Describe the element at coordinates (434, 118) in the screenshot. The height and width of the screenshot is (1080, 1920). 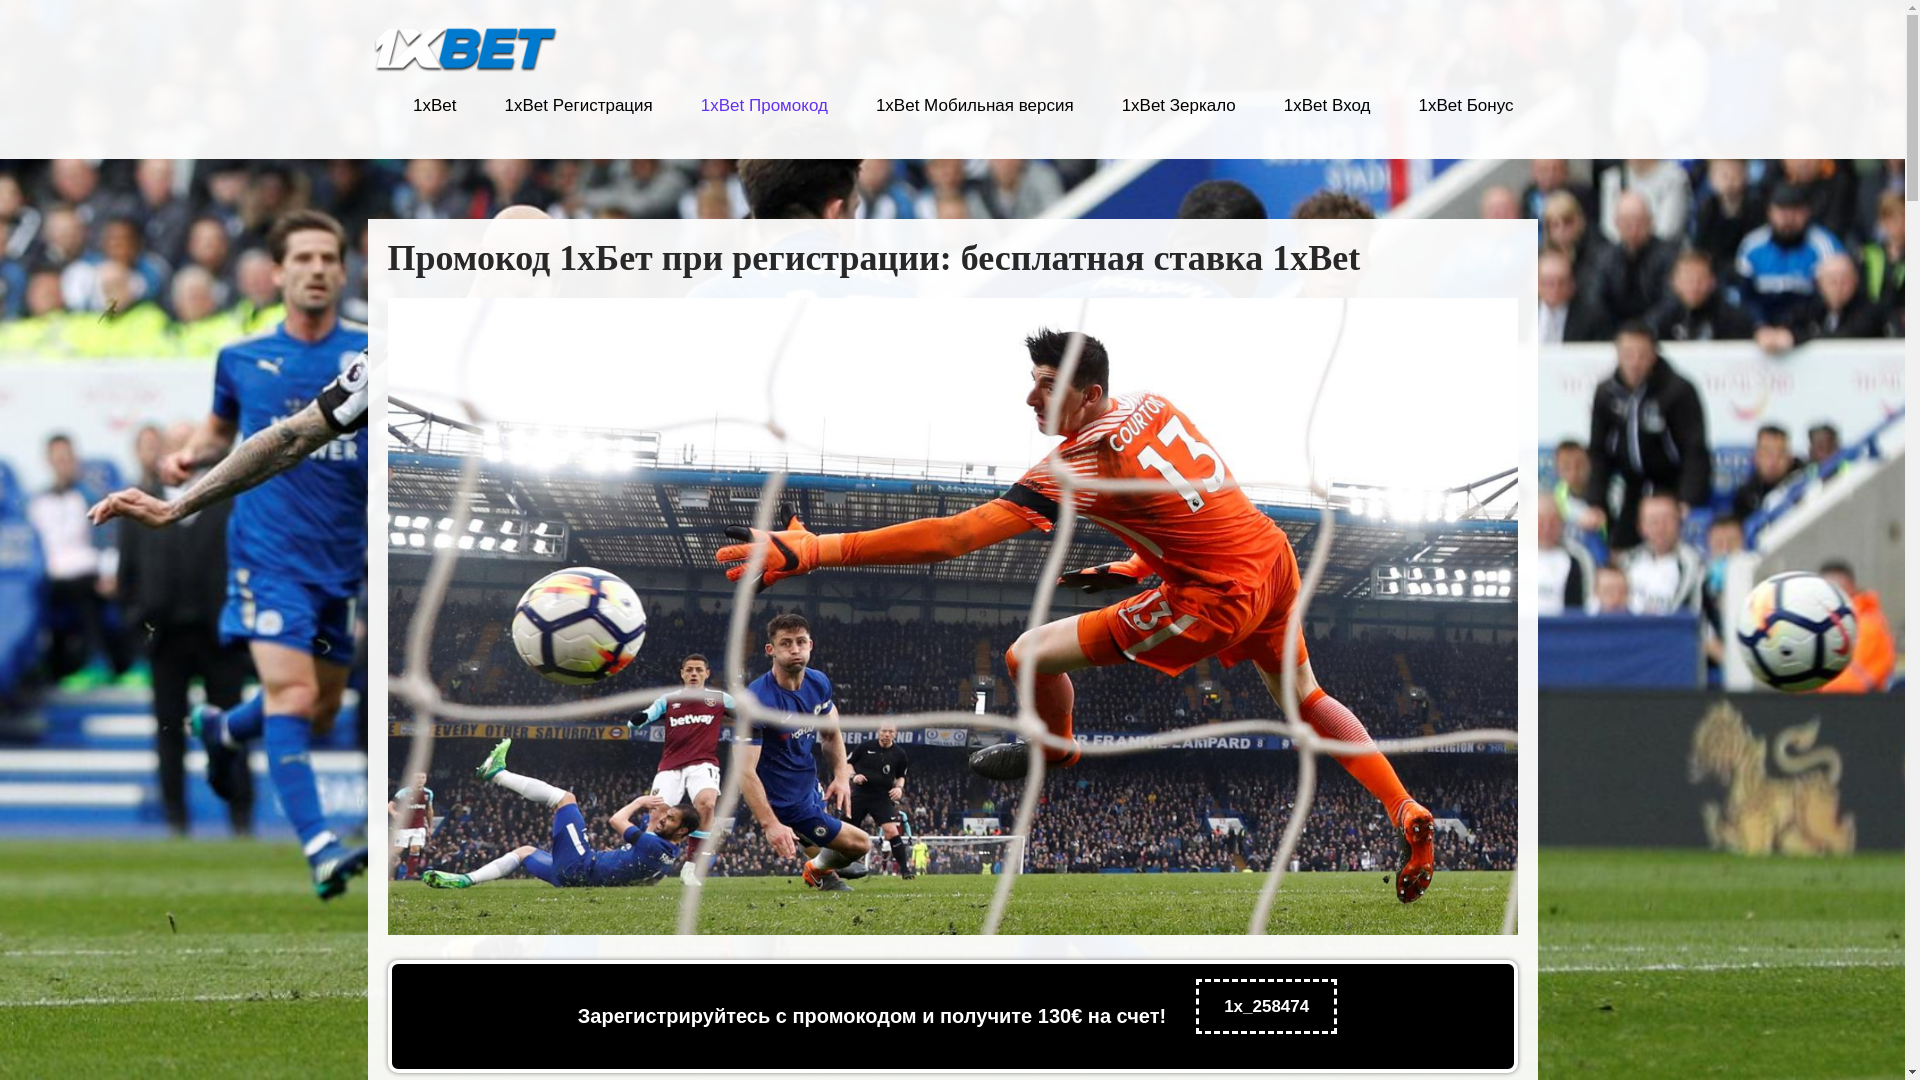
I see `1xBet` at that location.